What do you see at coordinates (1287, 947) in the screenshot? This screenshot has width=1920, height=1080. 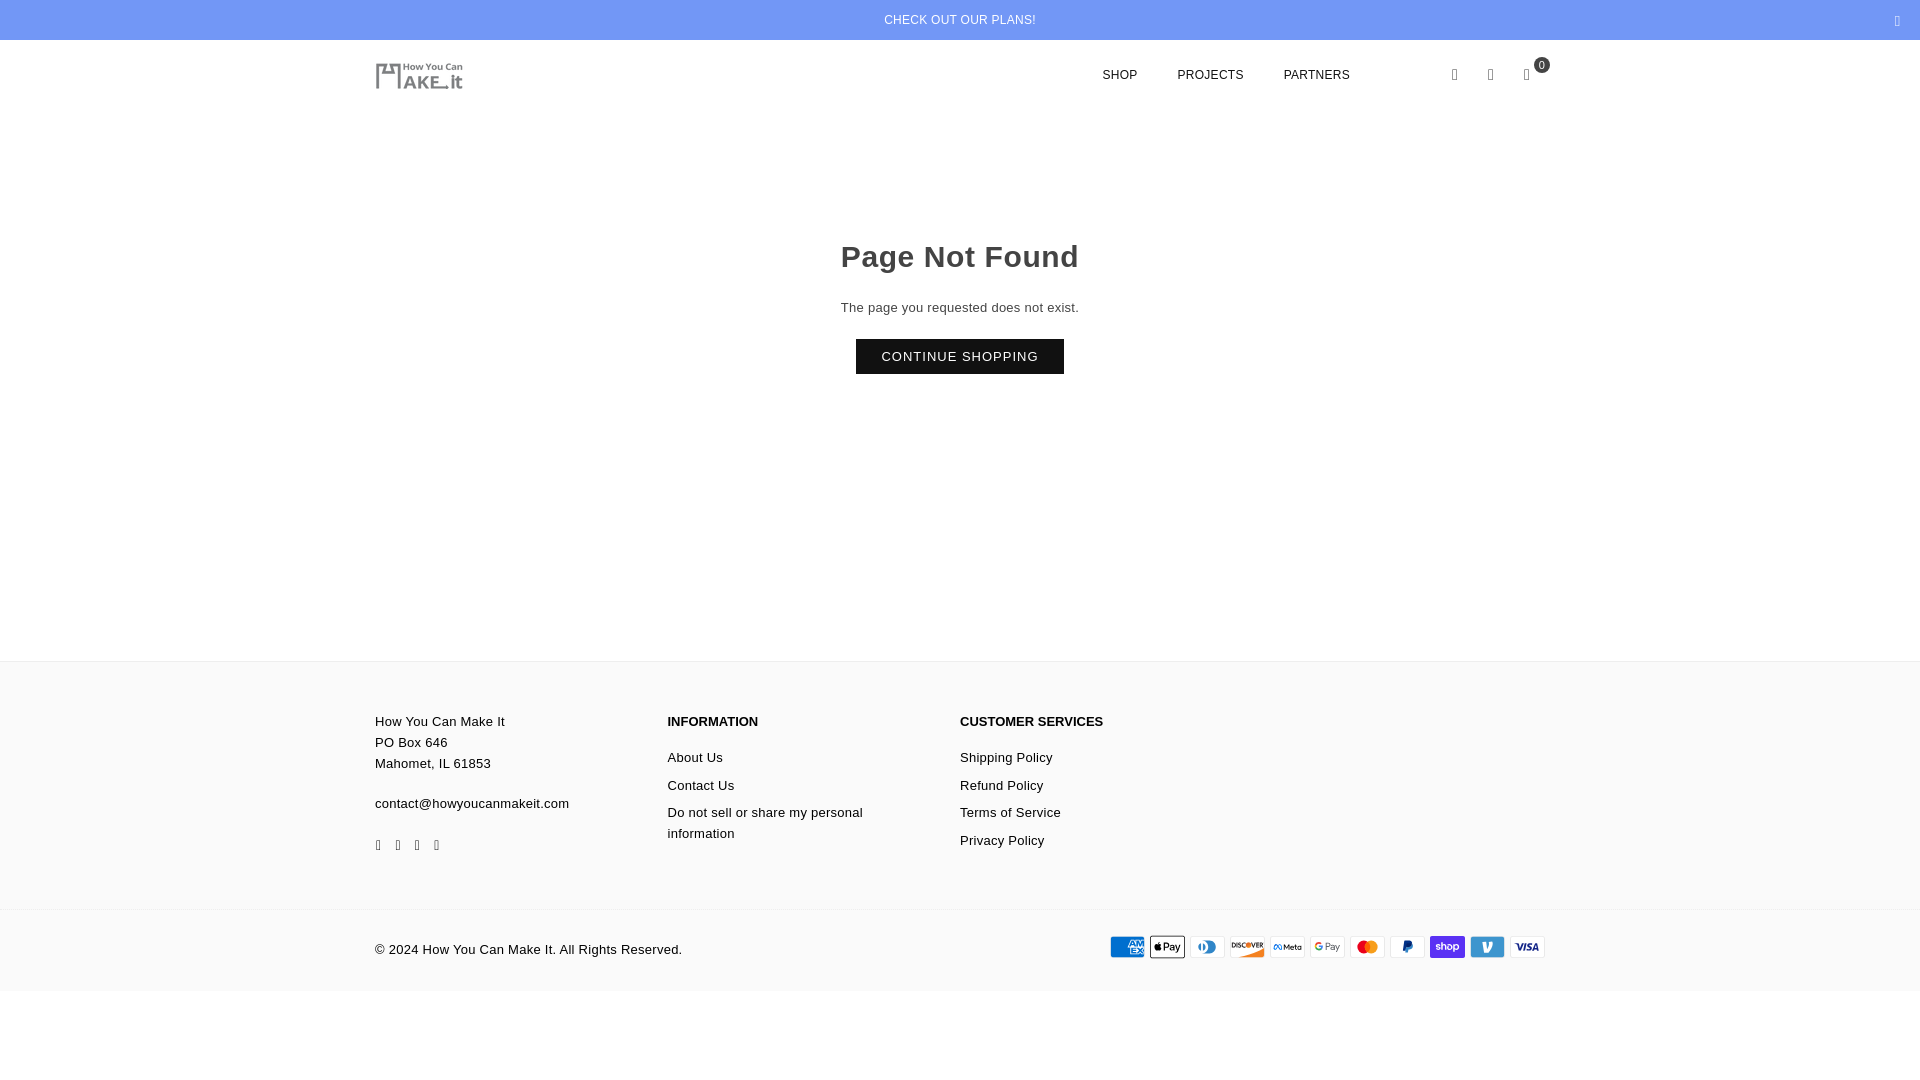 I see `Meta Pay` at bounding box center [1287, 947].